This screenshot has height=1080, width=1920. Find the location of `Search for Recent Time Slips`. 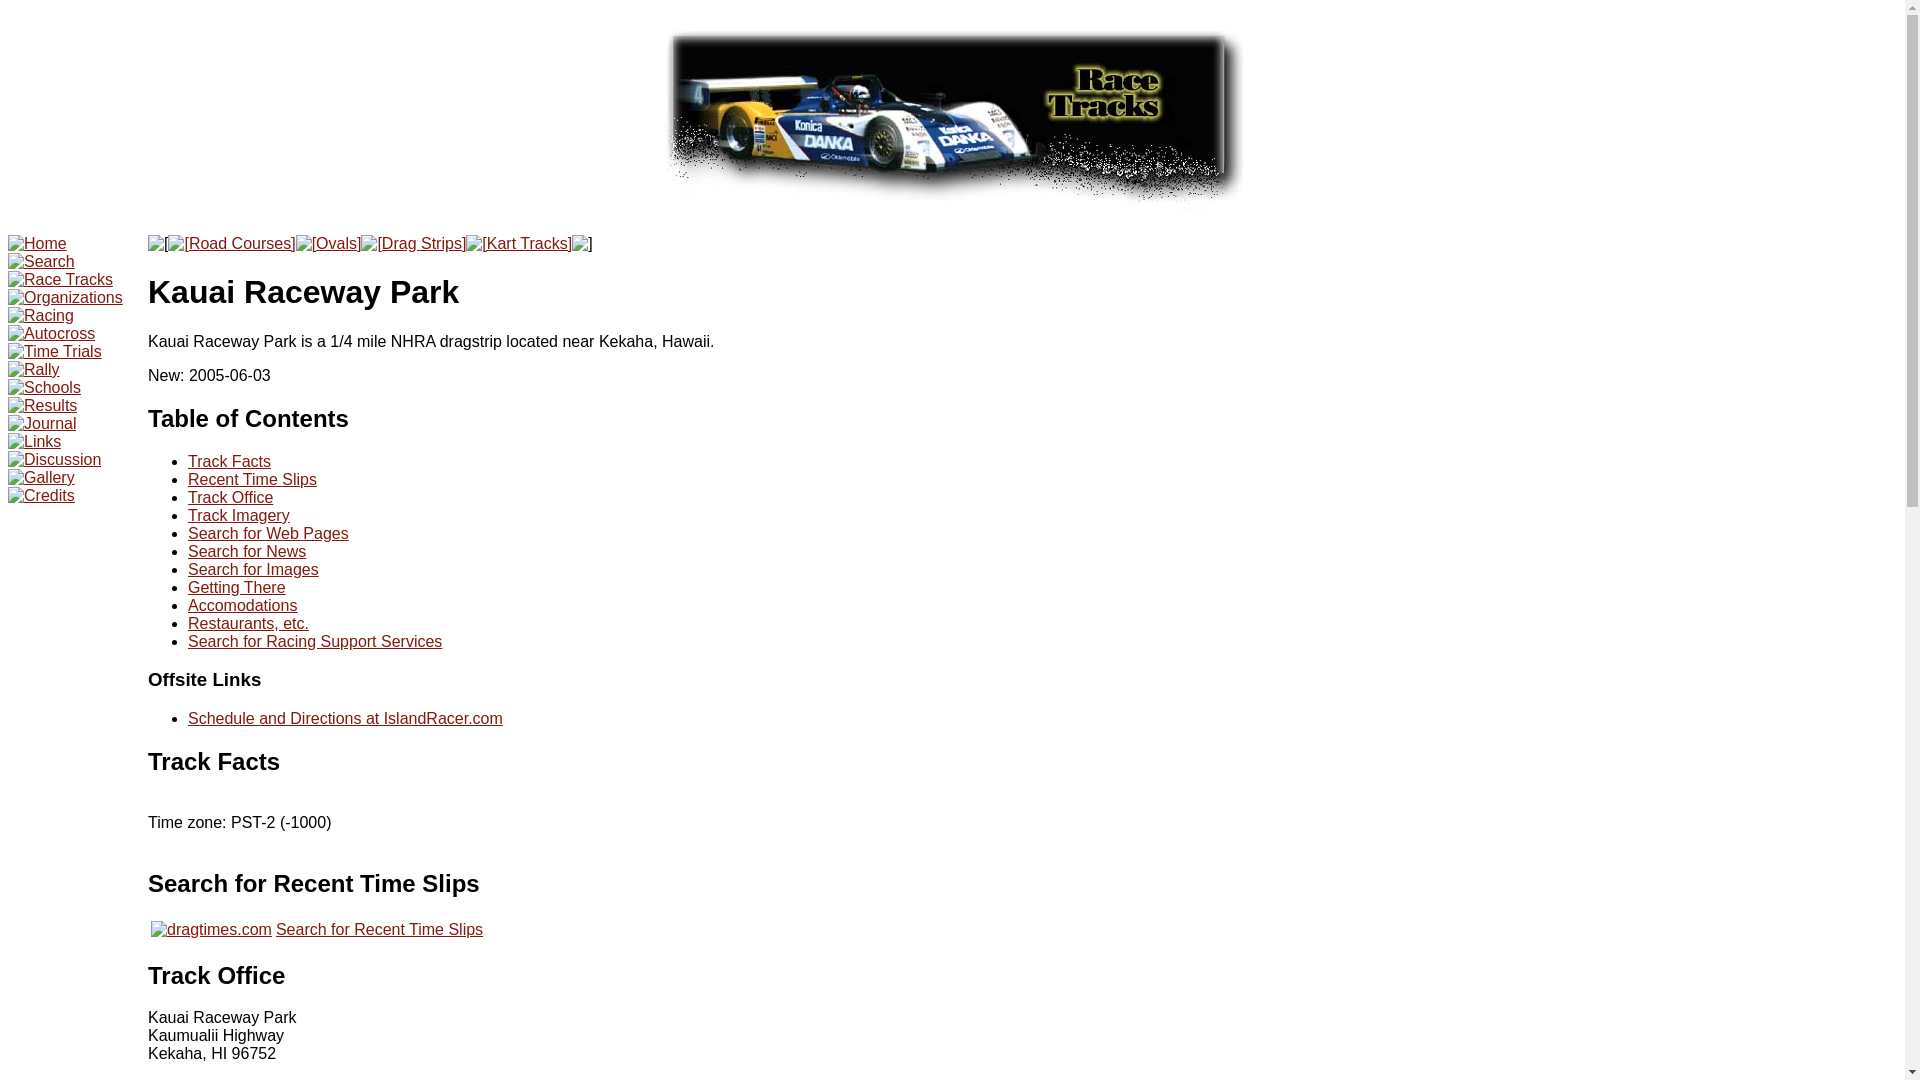

Search for Recent Time Slips is located at coordinates (314, 884).